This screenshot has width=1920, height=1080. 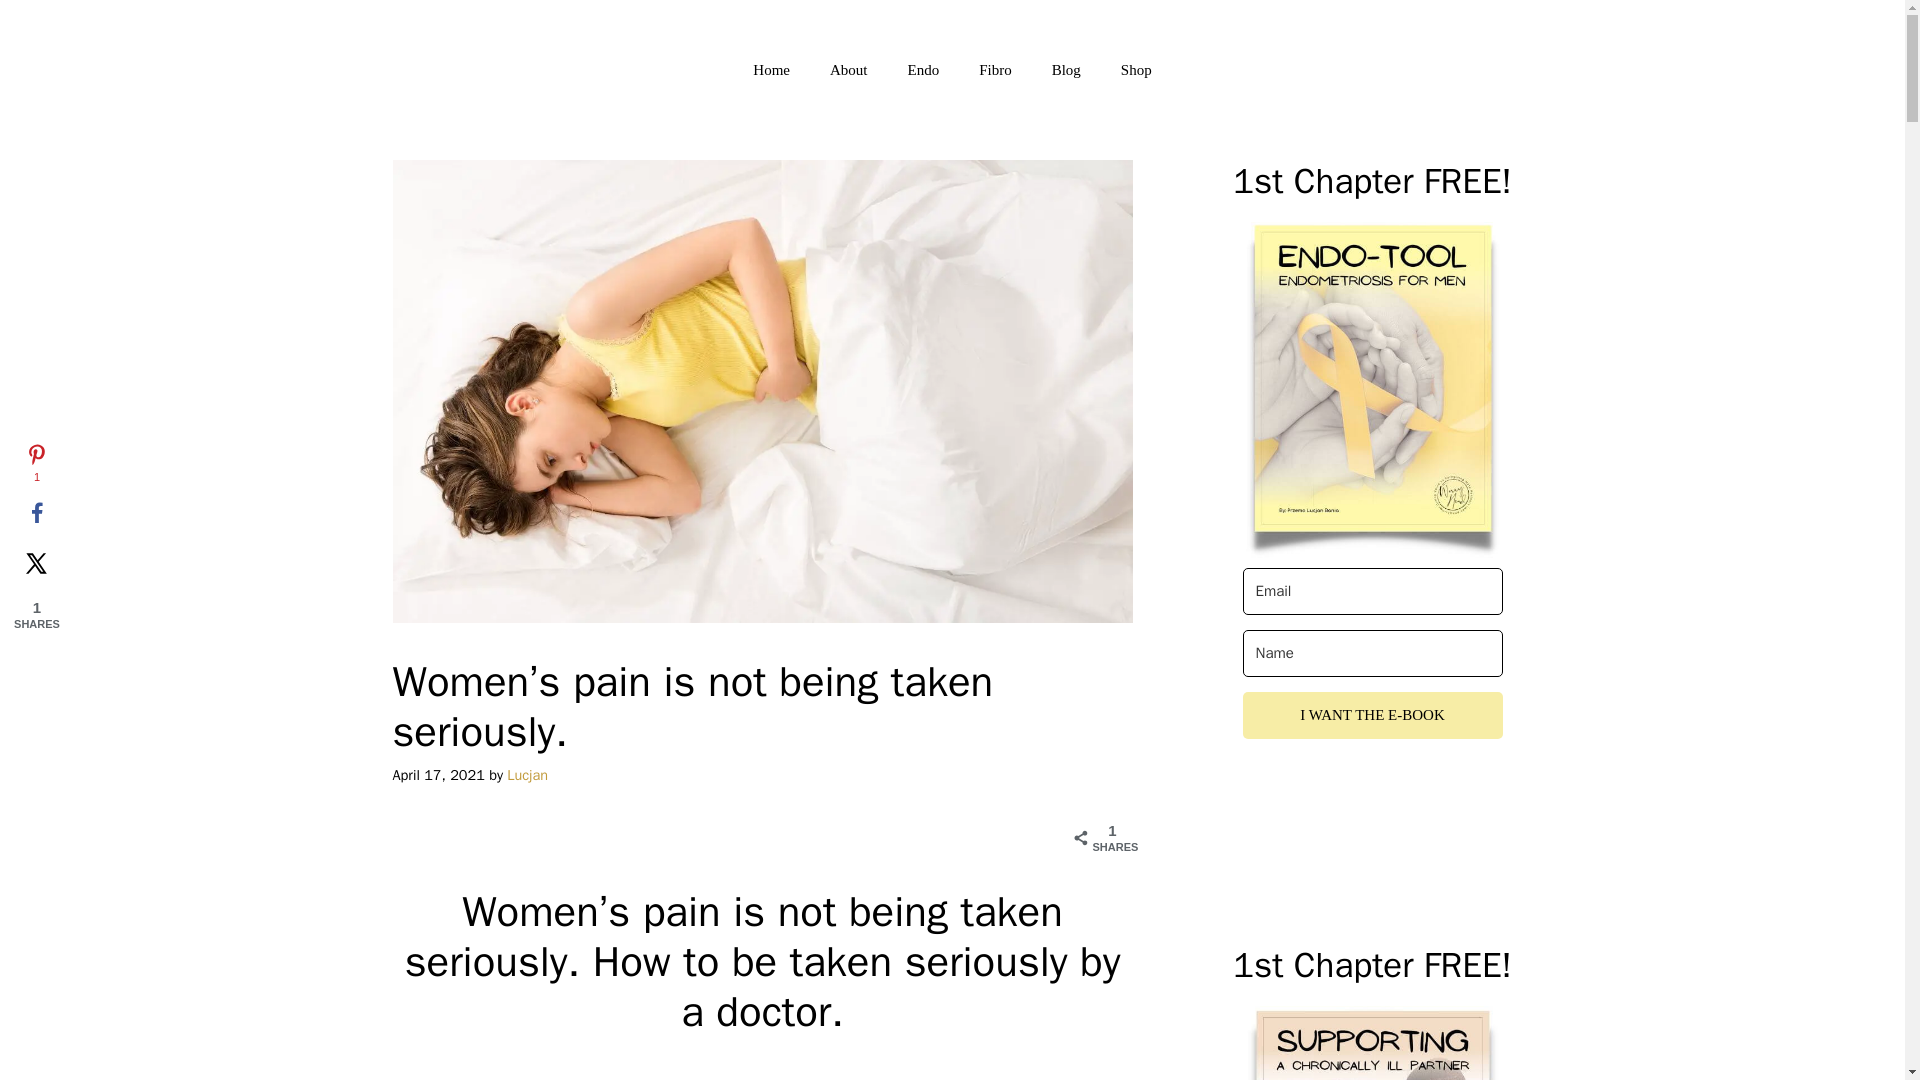 What do you see at coordinates (1066, 70) in the screenshot?
I see `Blog` at bounding box center [1066, 70].